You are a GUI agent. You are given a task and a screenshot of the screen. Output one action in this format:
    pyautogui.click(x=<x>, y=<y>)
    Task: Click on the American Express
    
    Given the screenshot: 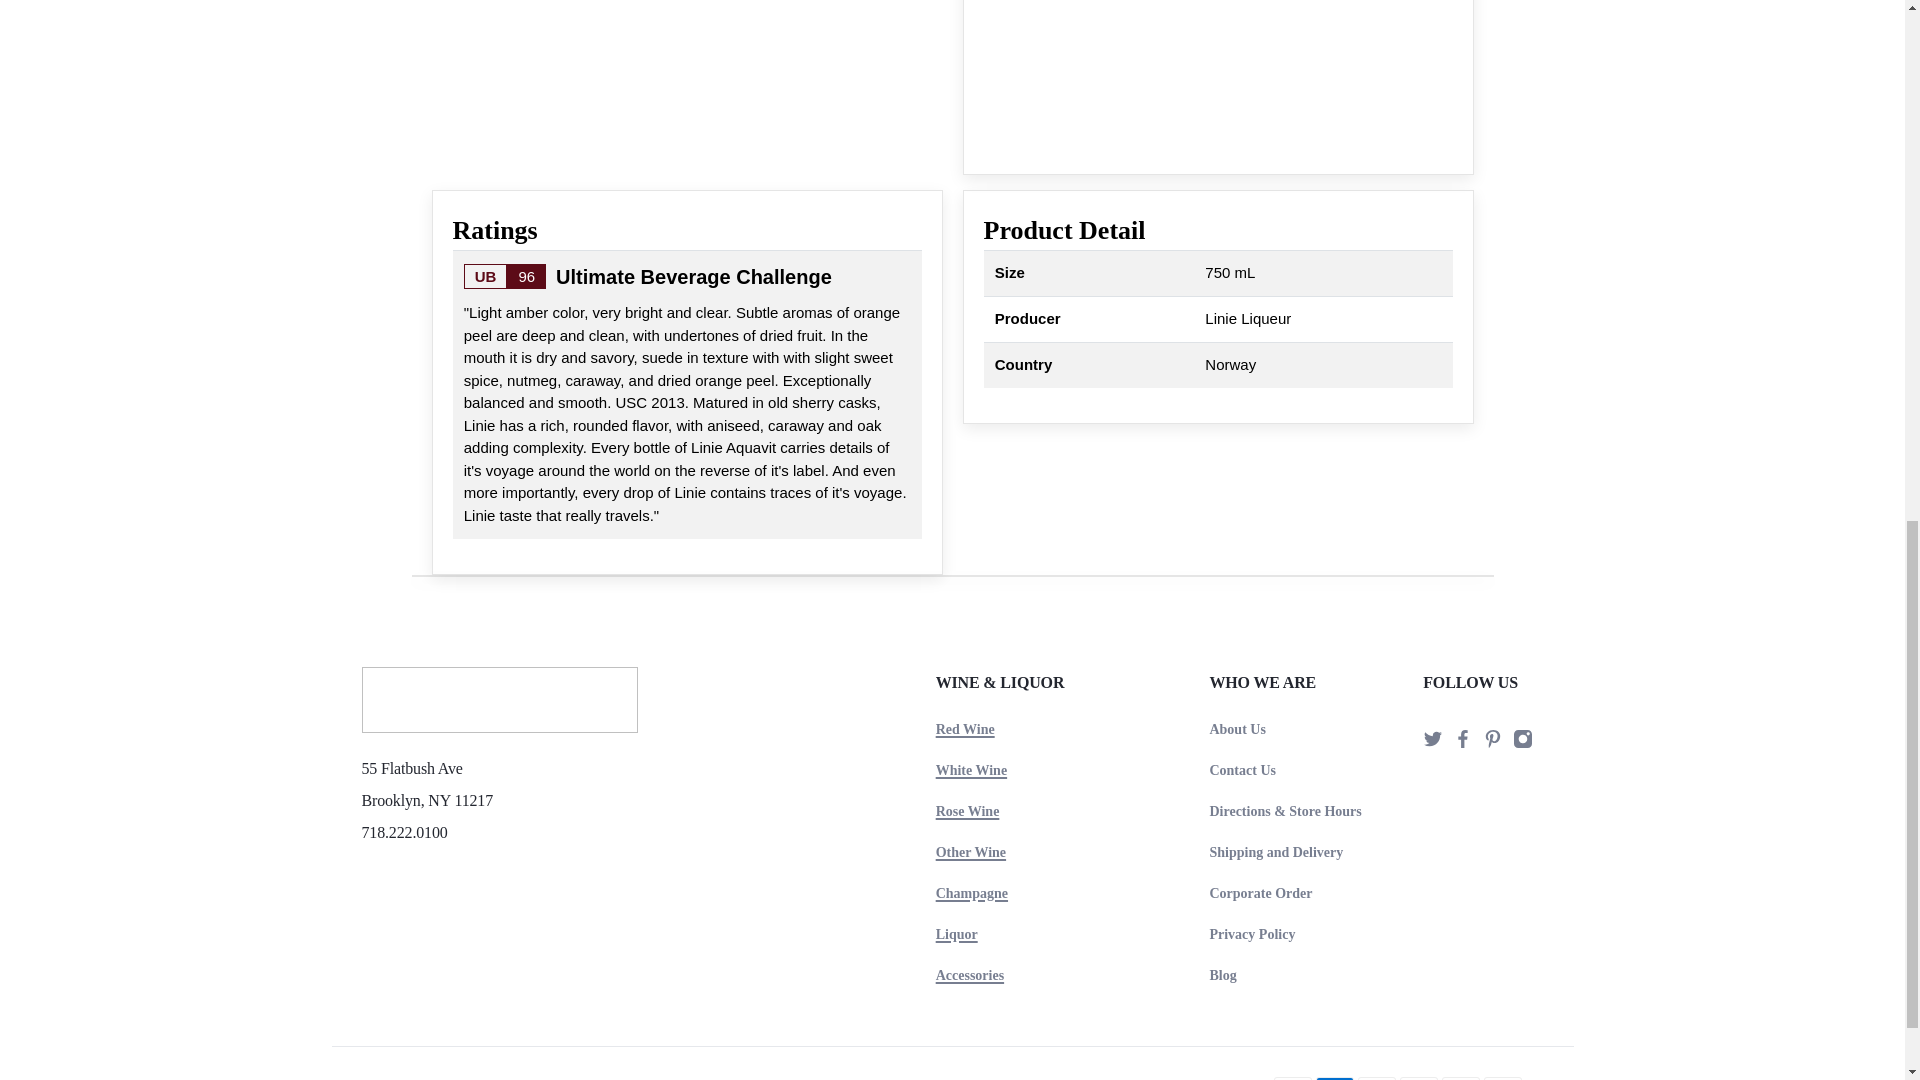 What is the action you would take?
    pyautogui.click(x=1334, y=1078)
    